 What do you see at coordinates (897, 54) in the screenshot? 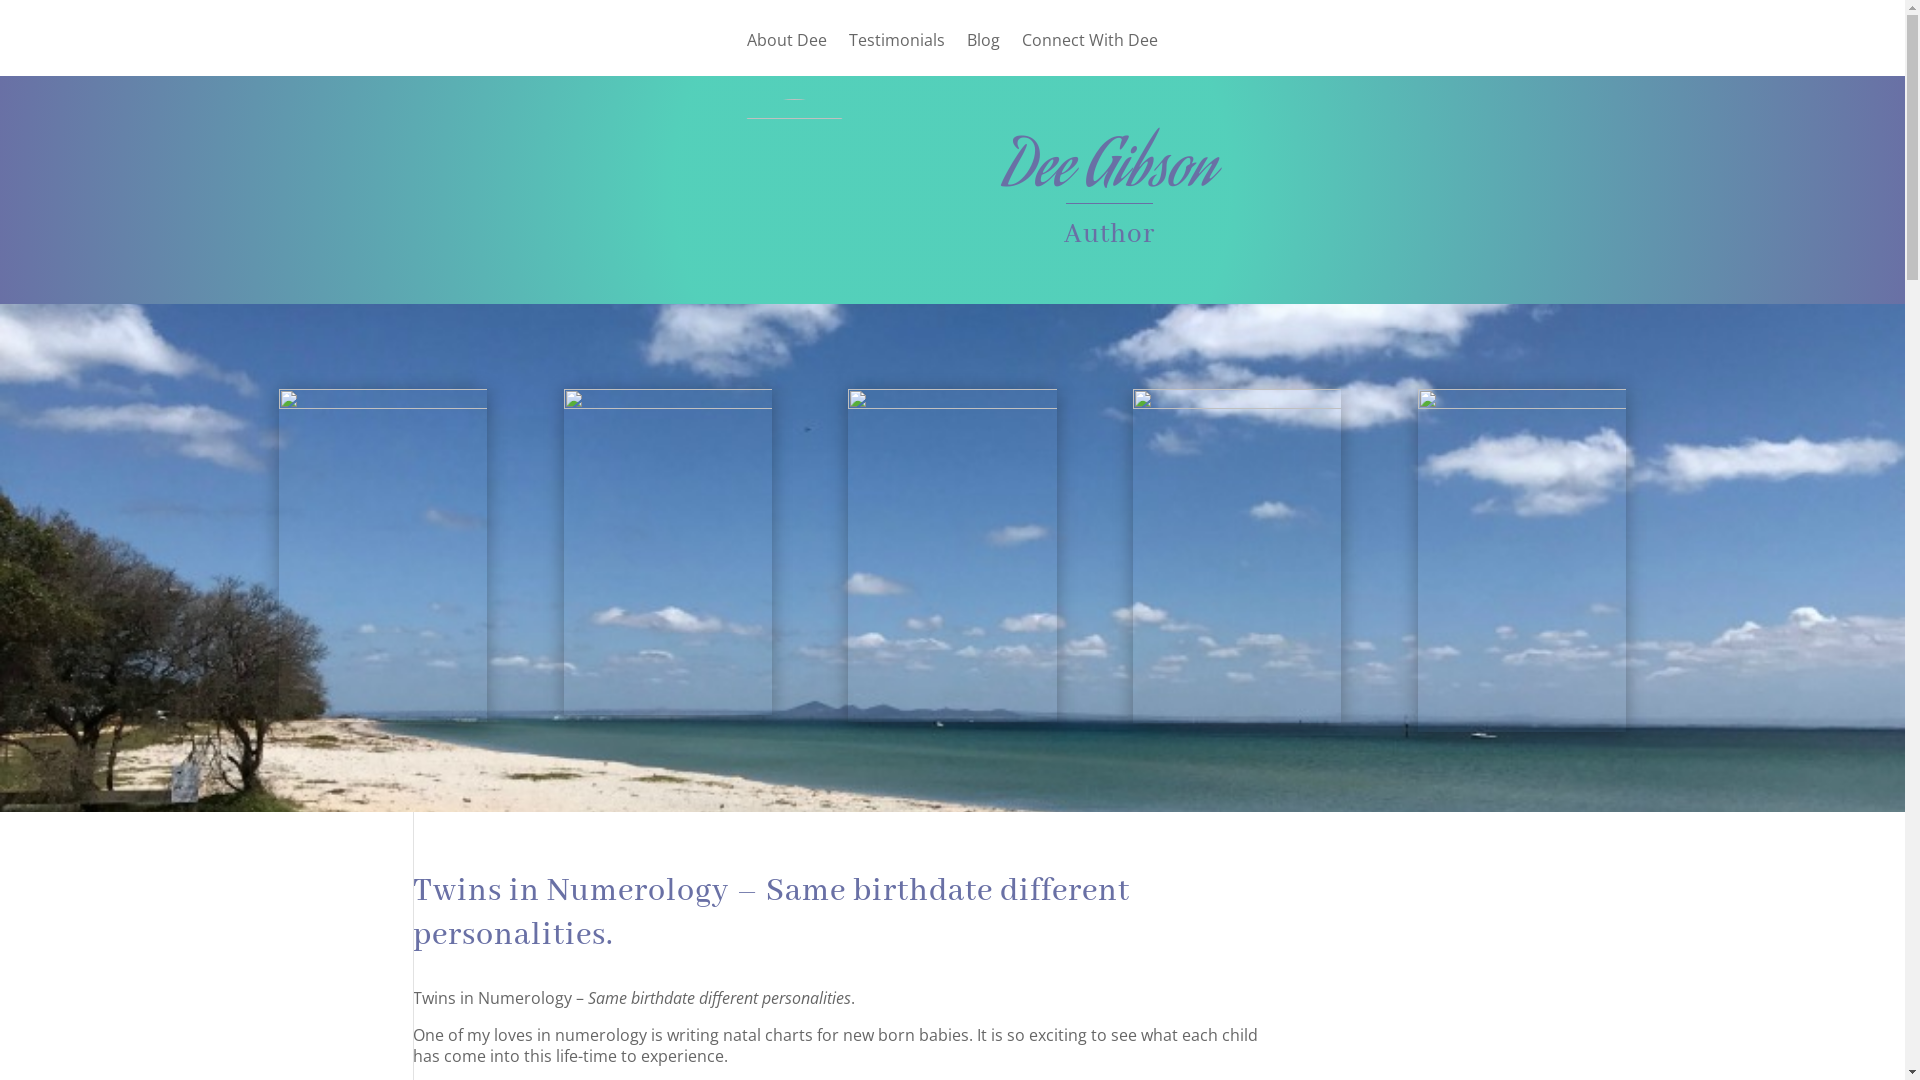
I see `Testimonials` at bounding box center [897, 54].